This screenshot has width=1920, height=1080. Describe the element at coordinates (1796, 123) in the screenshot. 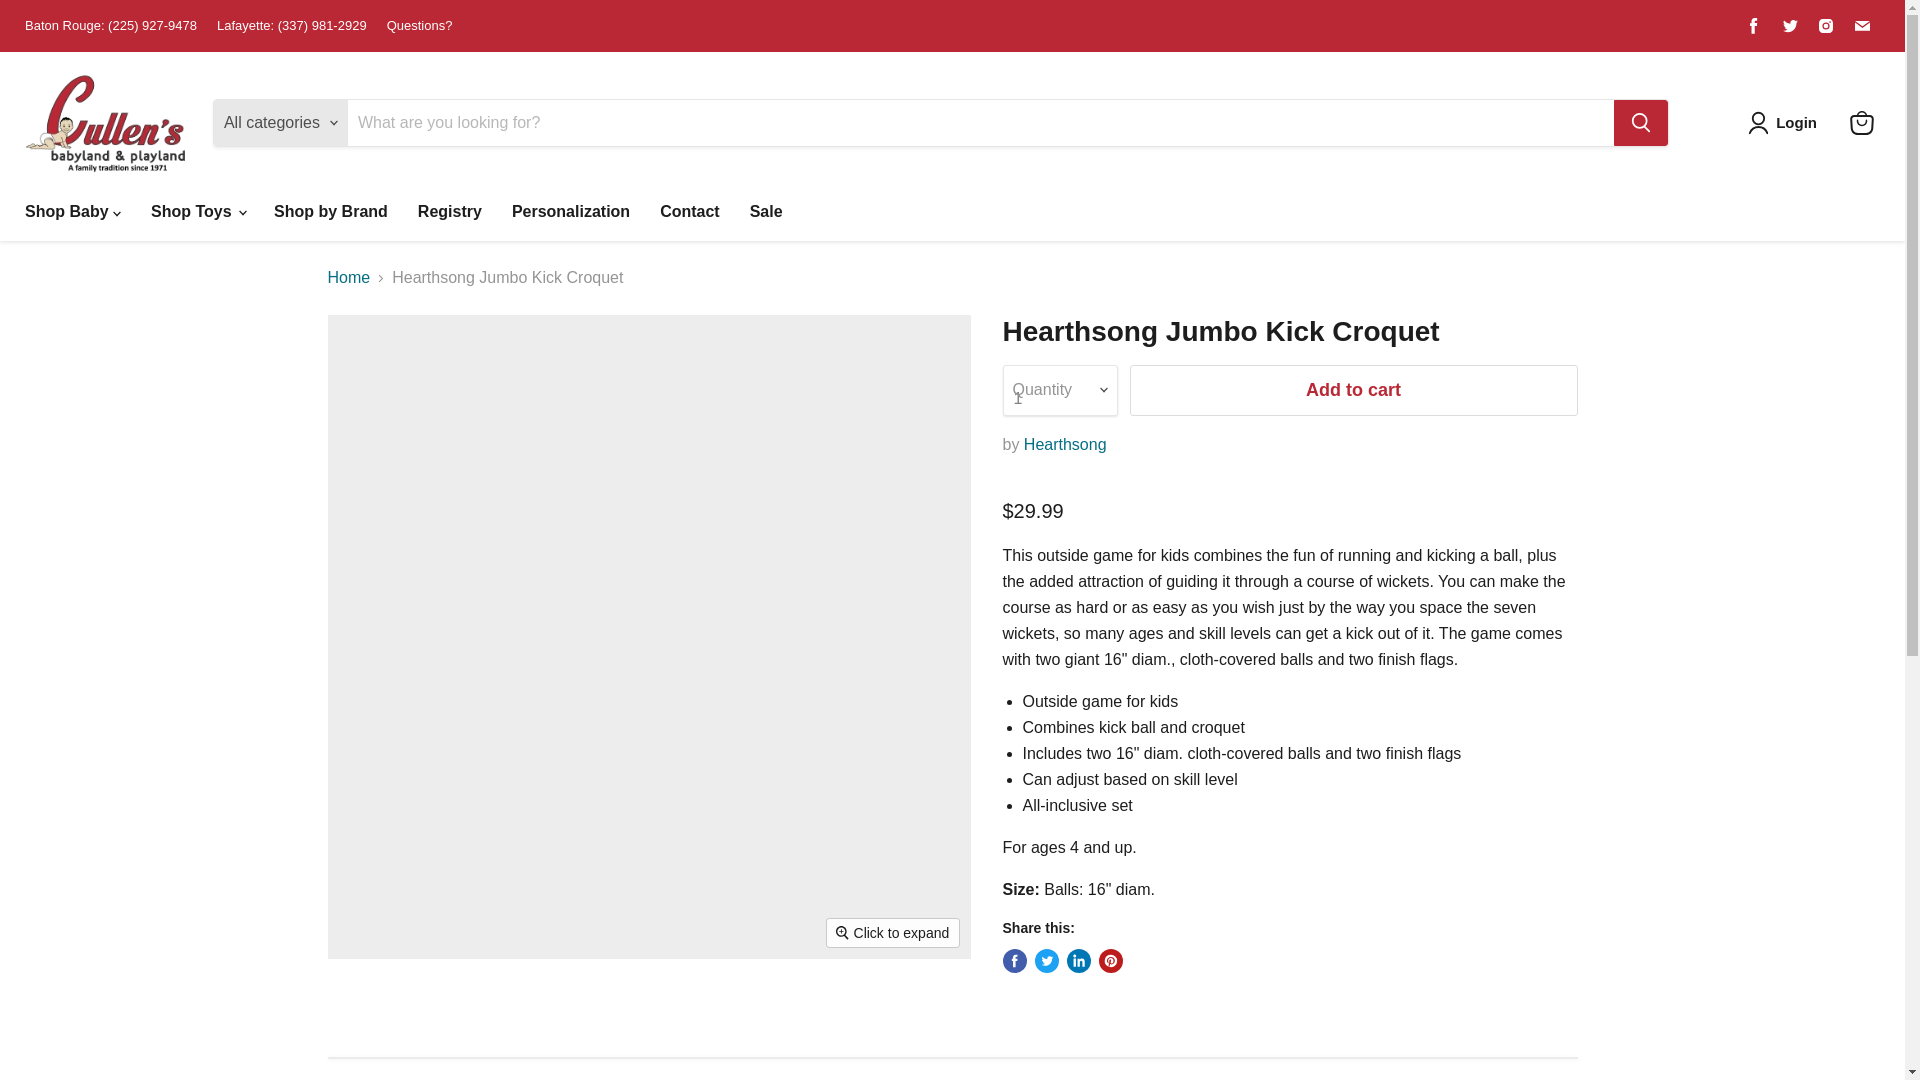

I see `Login` at that location.